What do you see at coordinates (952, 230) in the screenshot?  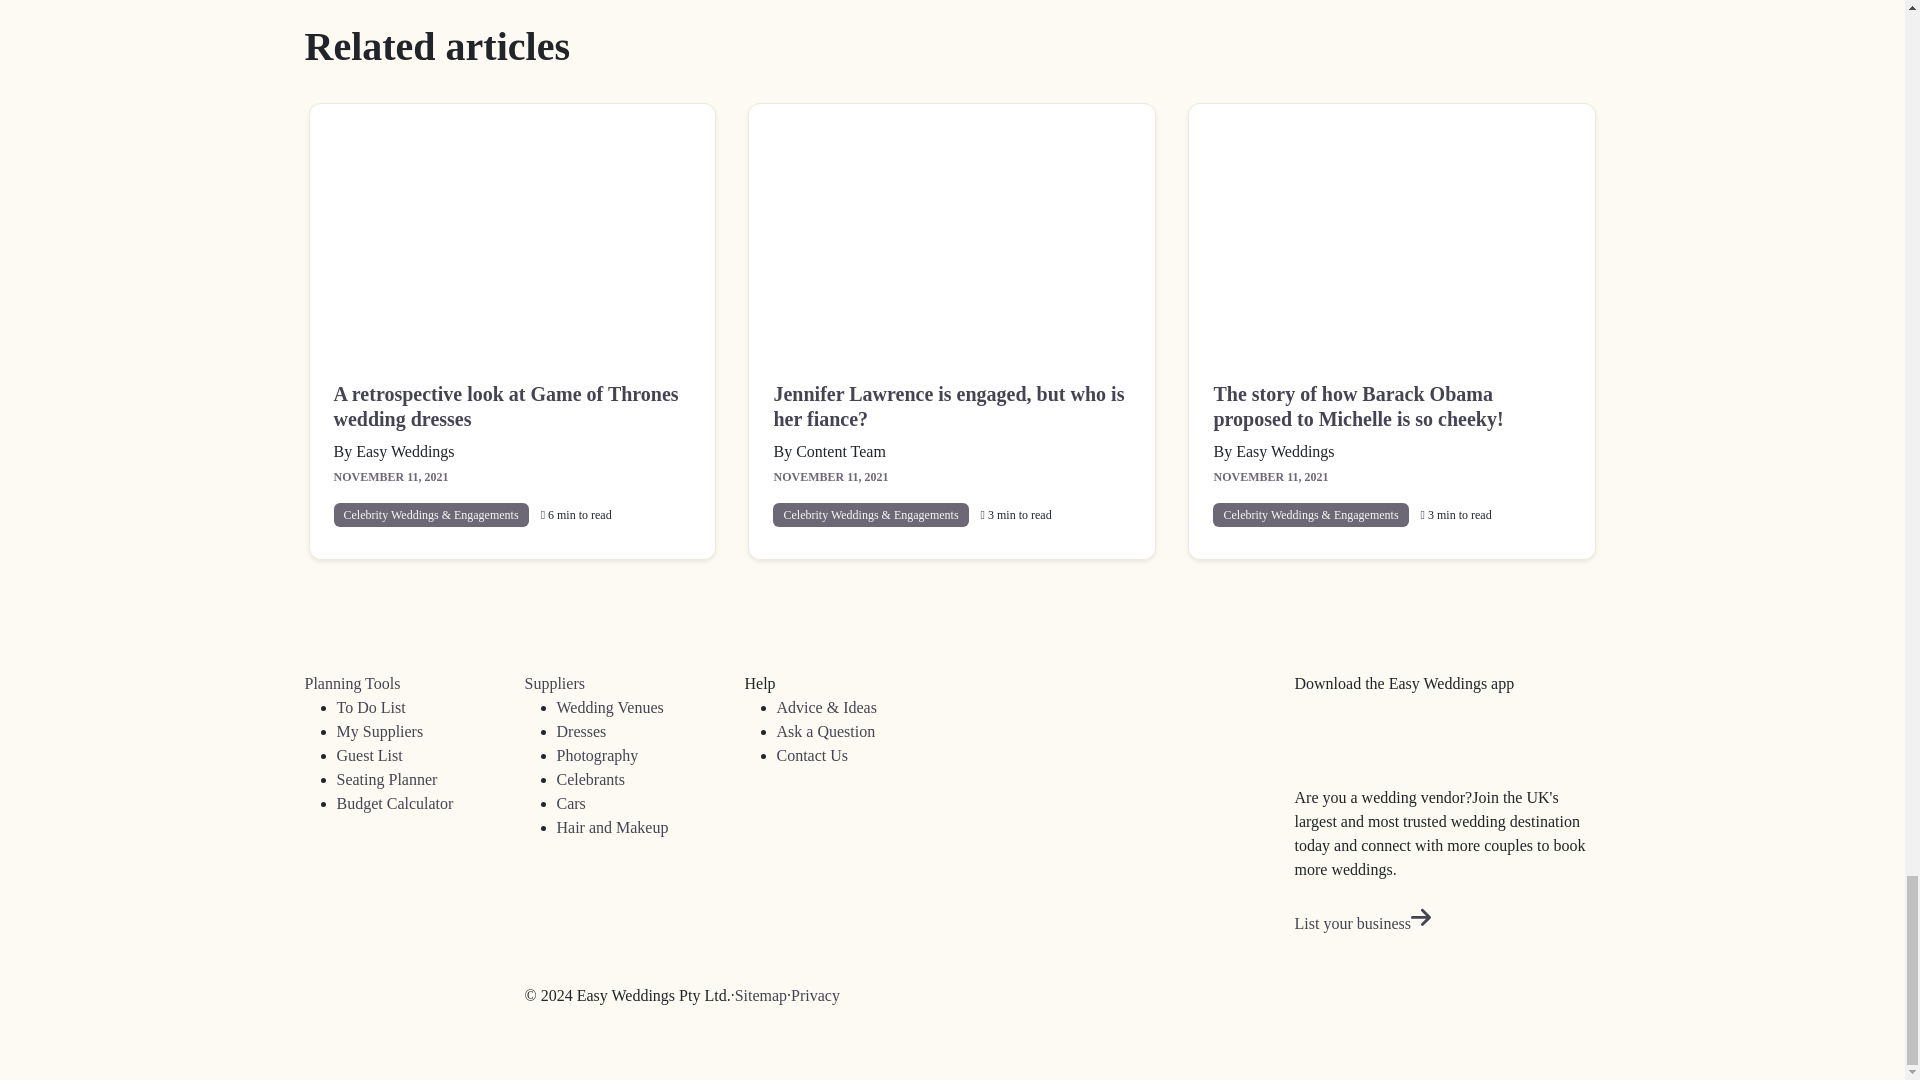 I see `Jennifer Lawrence is engaged, but who is her fiance?` at bounding box center [952, 230].